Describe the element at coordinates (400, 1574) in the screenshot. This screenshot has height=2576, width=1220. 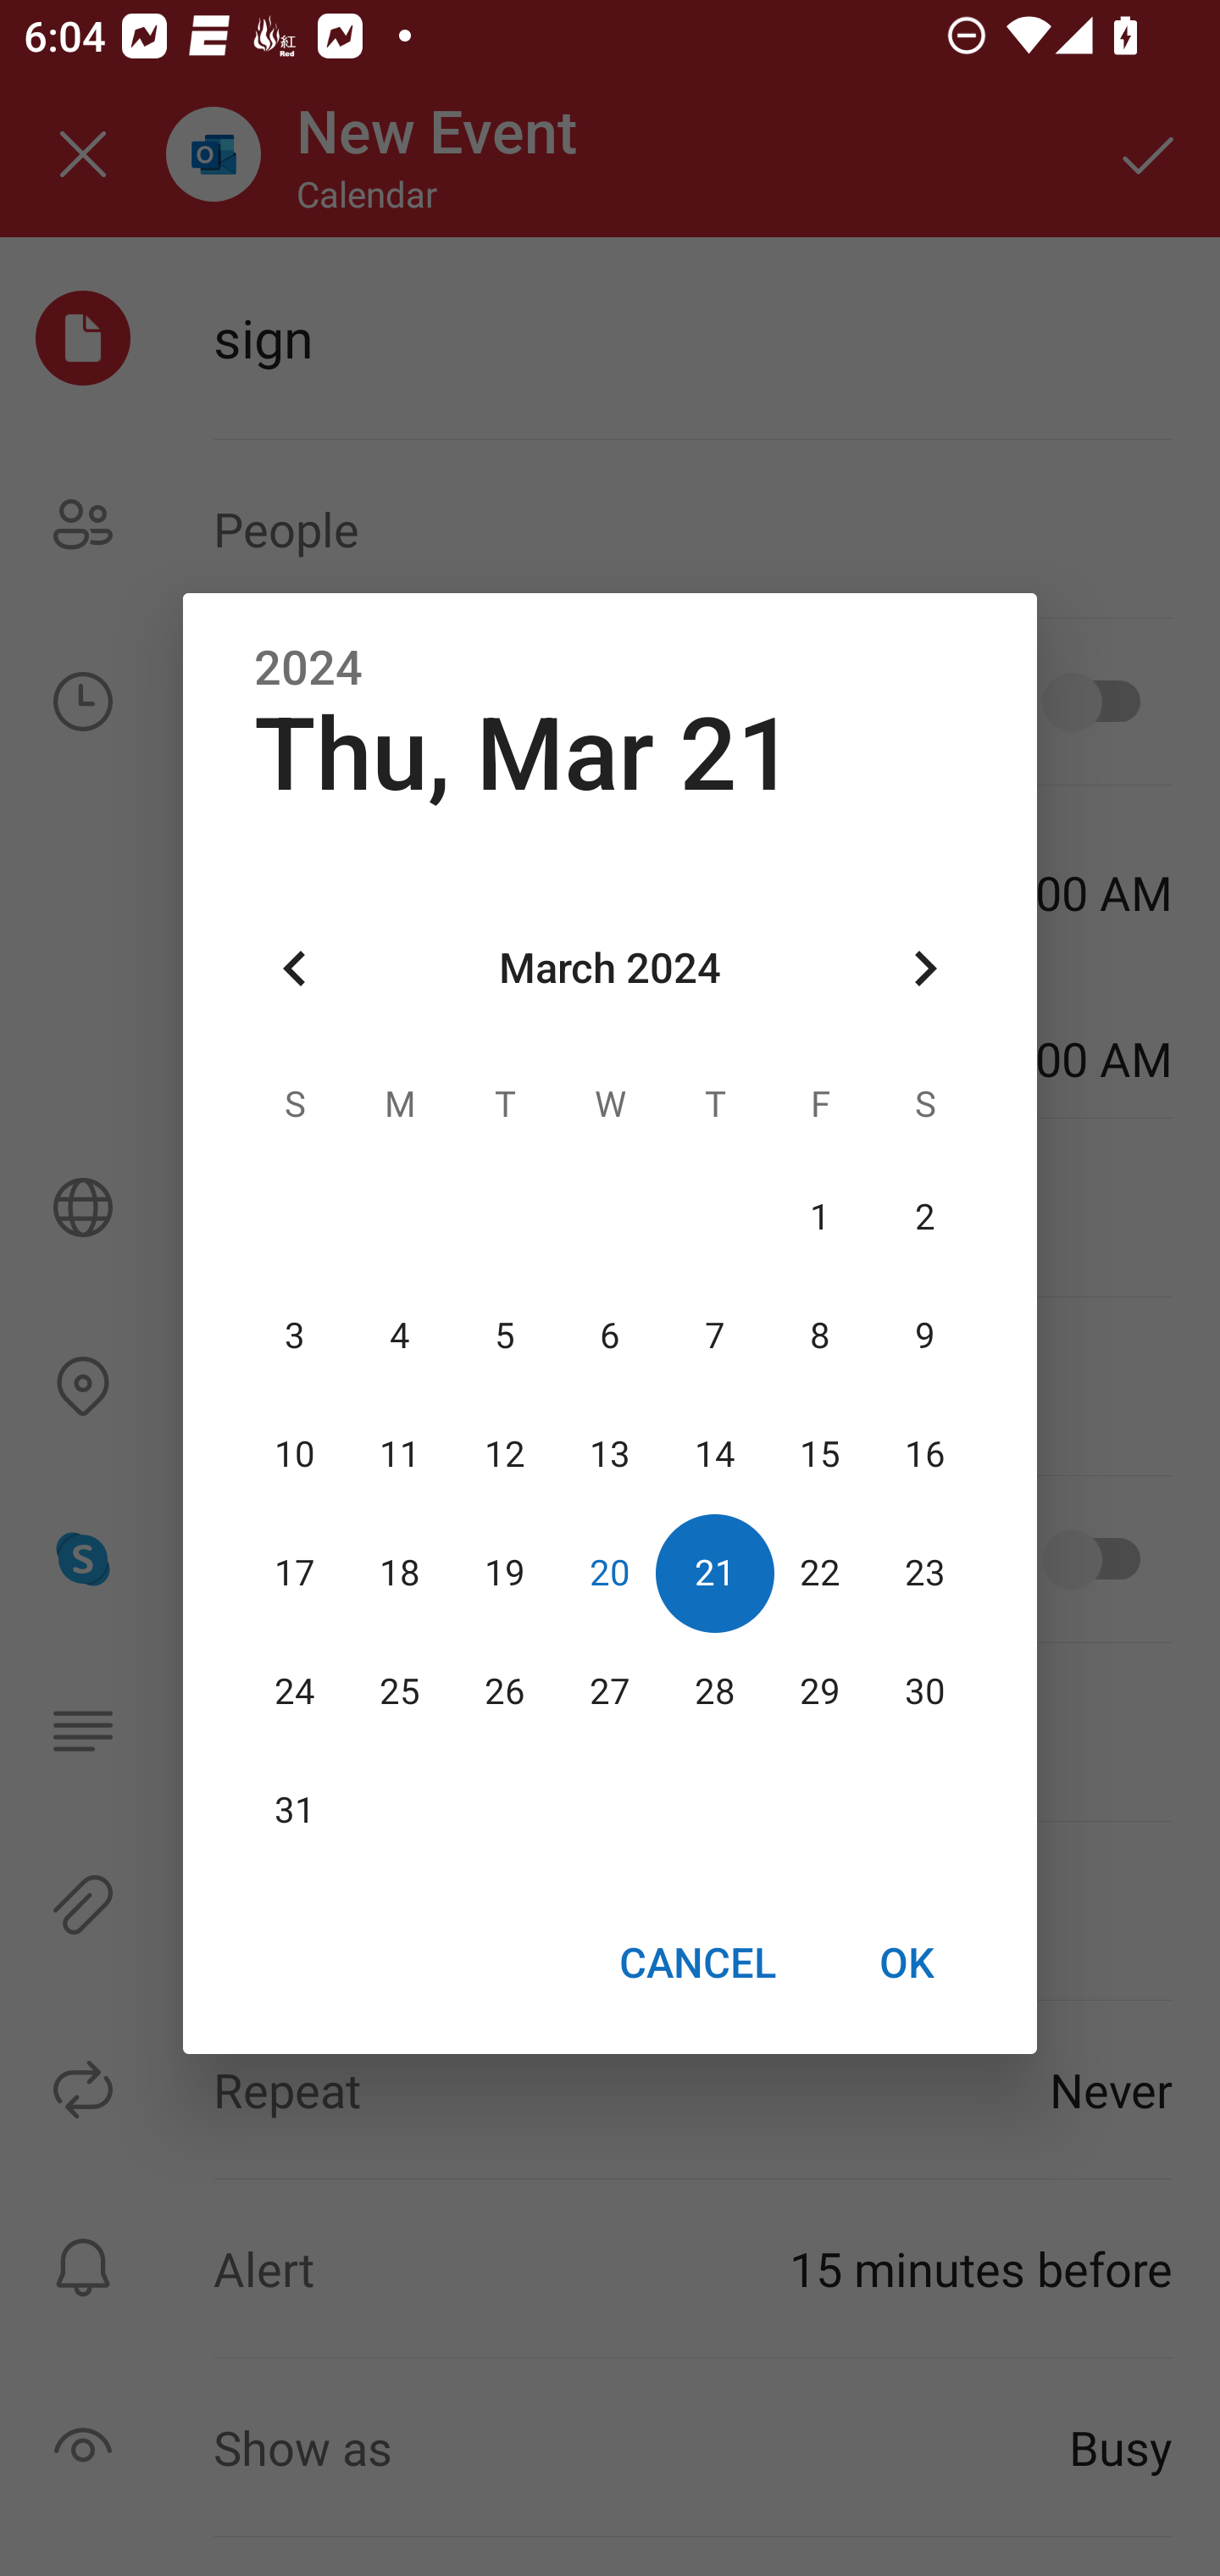
I see `18 18 March 2024` at that location.